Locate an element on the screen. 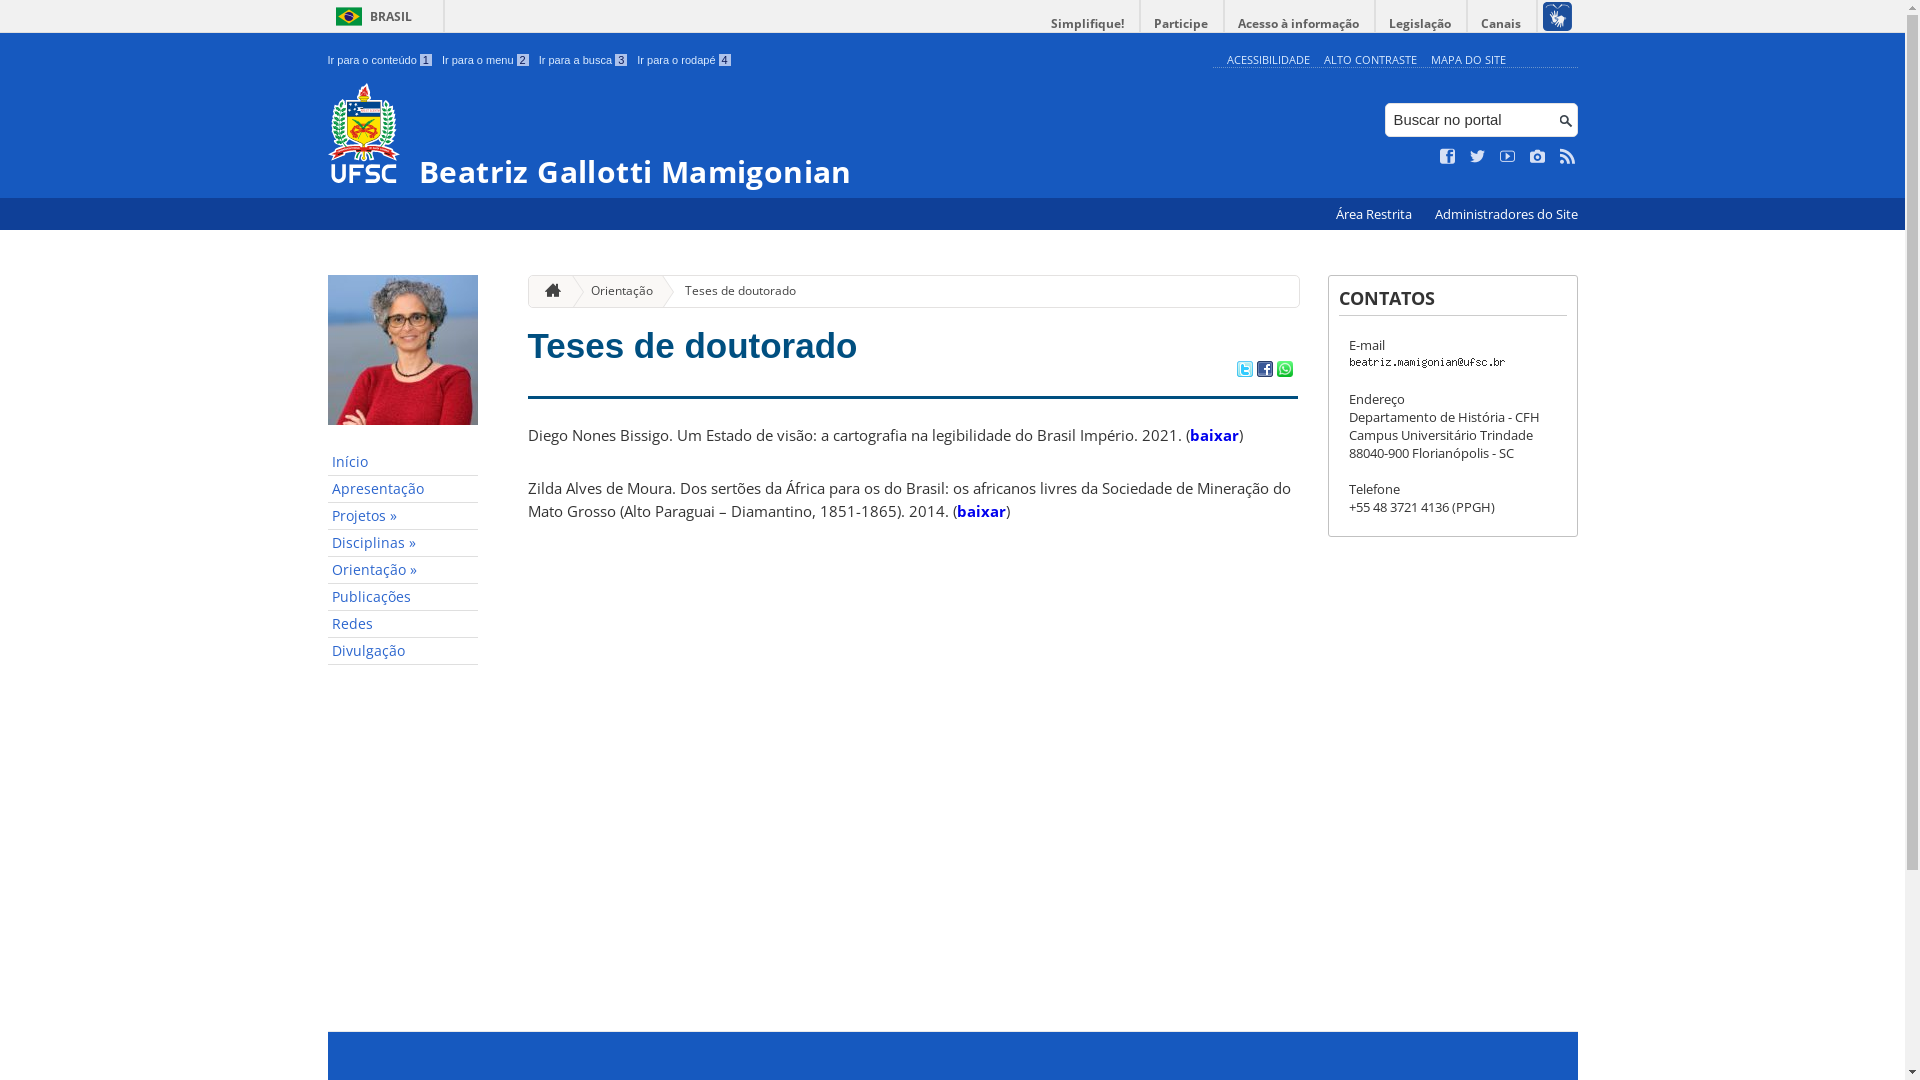 Image resolution: width=1920 pixels, height=1080 pixels. Compartilhar no WhatsApp is located at coordinates (1284, 371).